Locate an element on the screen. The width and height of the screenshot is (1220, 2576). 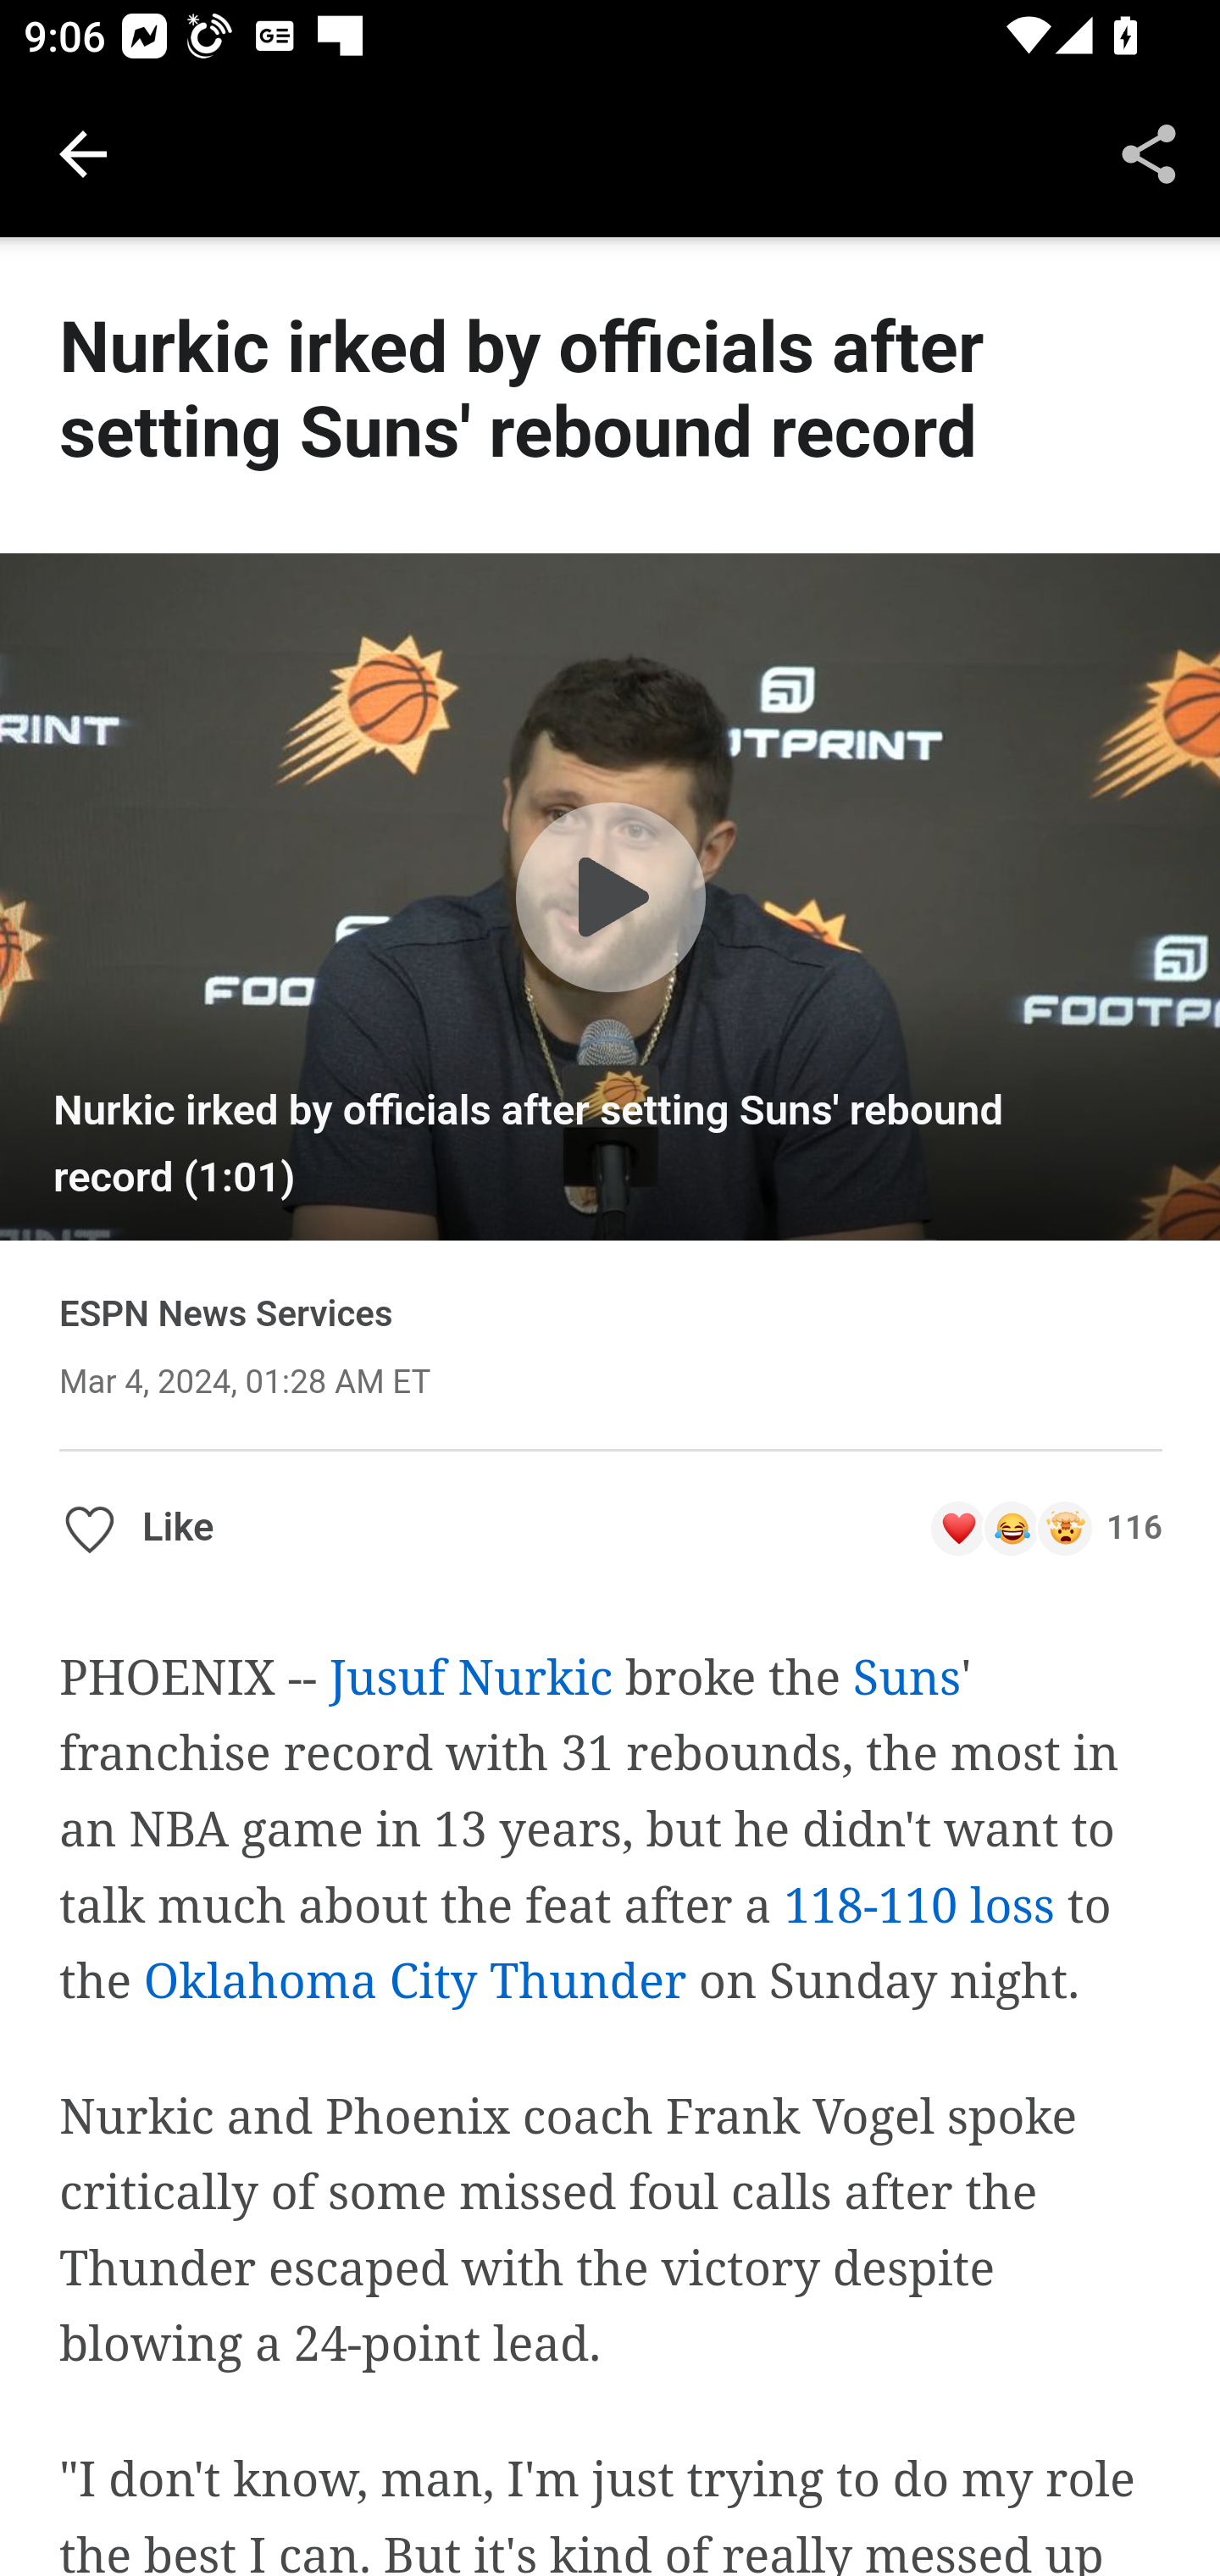
Navigate up is located at coordinates (83, 154).